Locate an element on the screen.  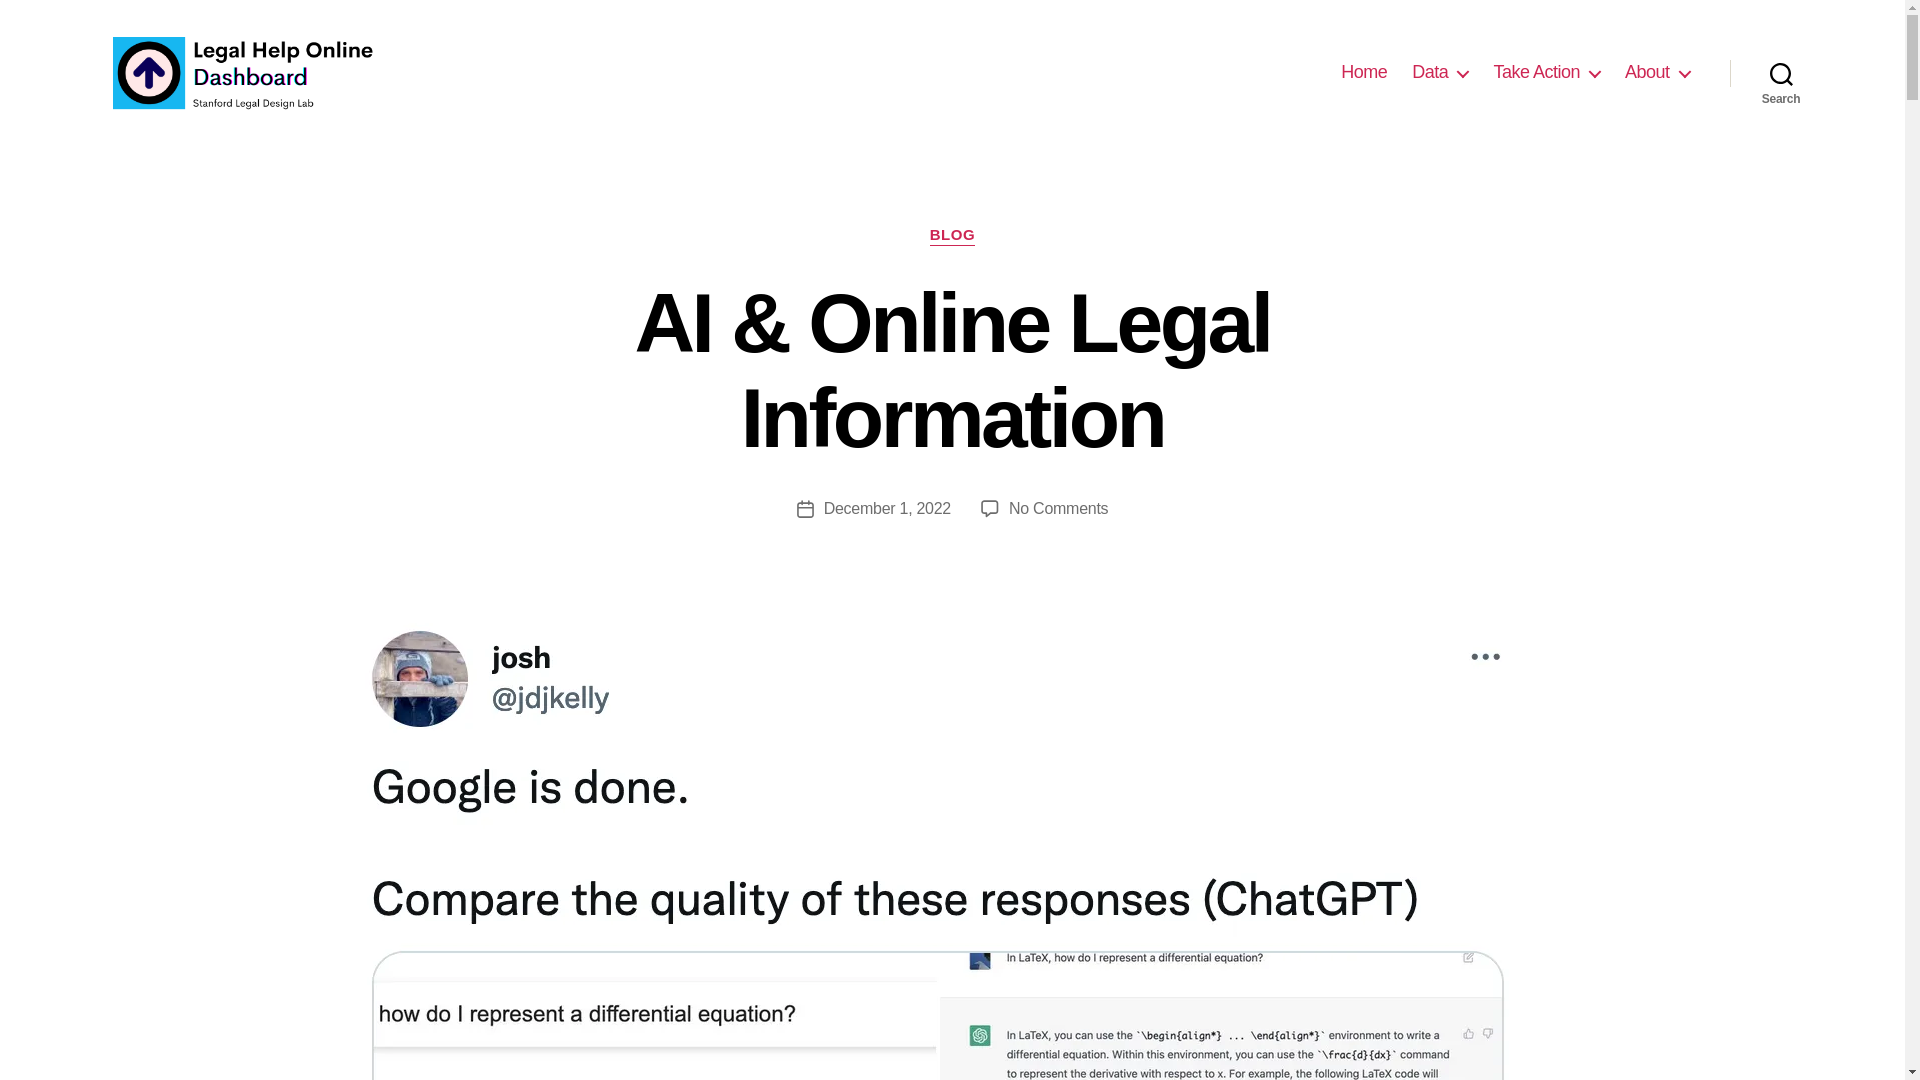
Take Action is located at coordinates (1546, 72).